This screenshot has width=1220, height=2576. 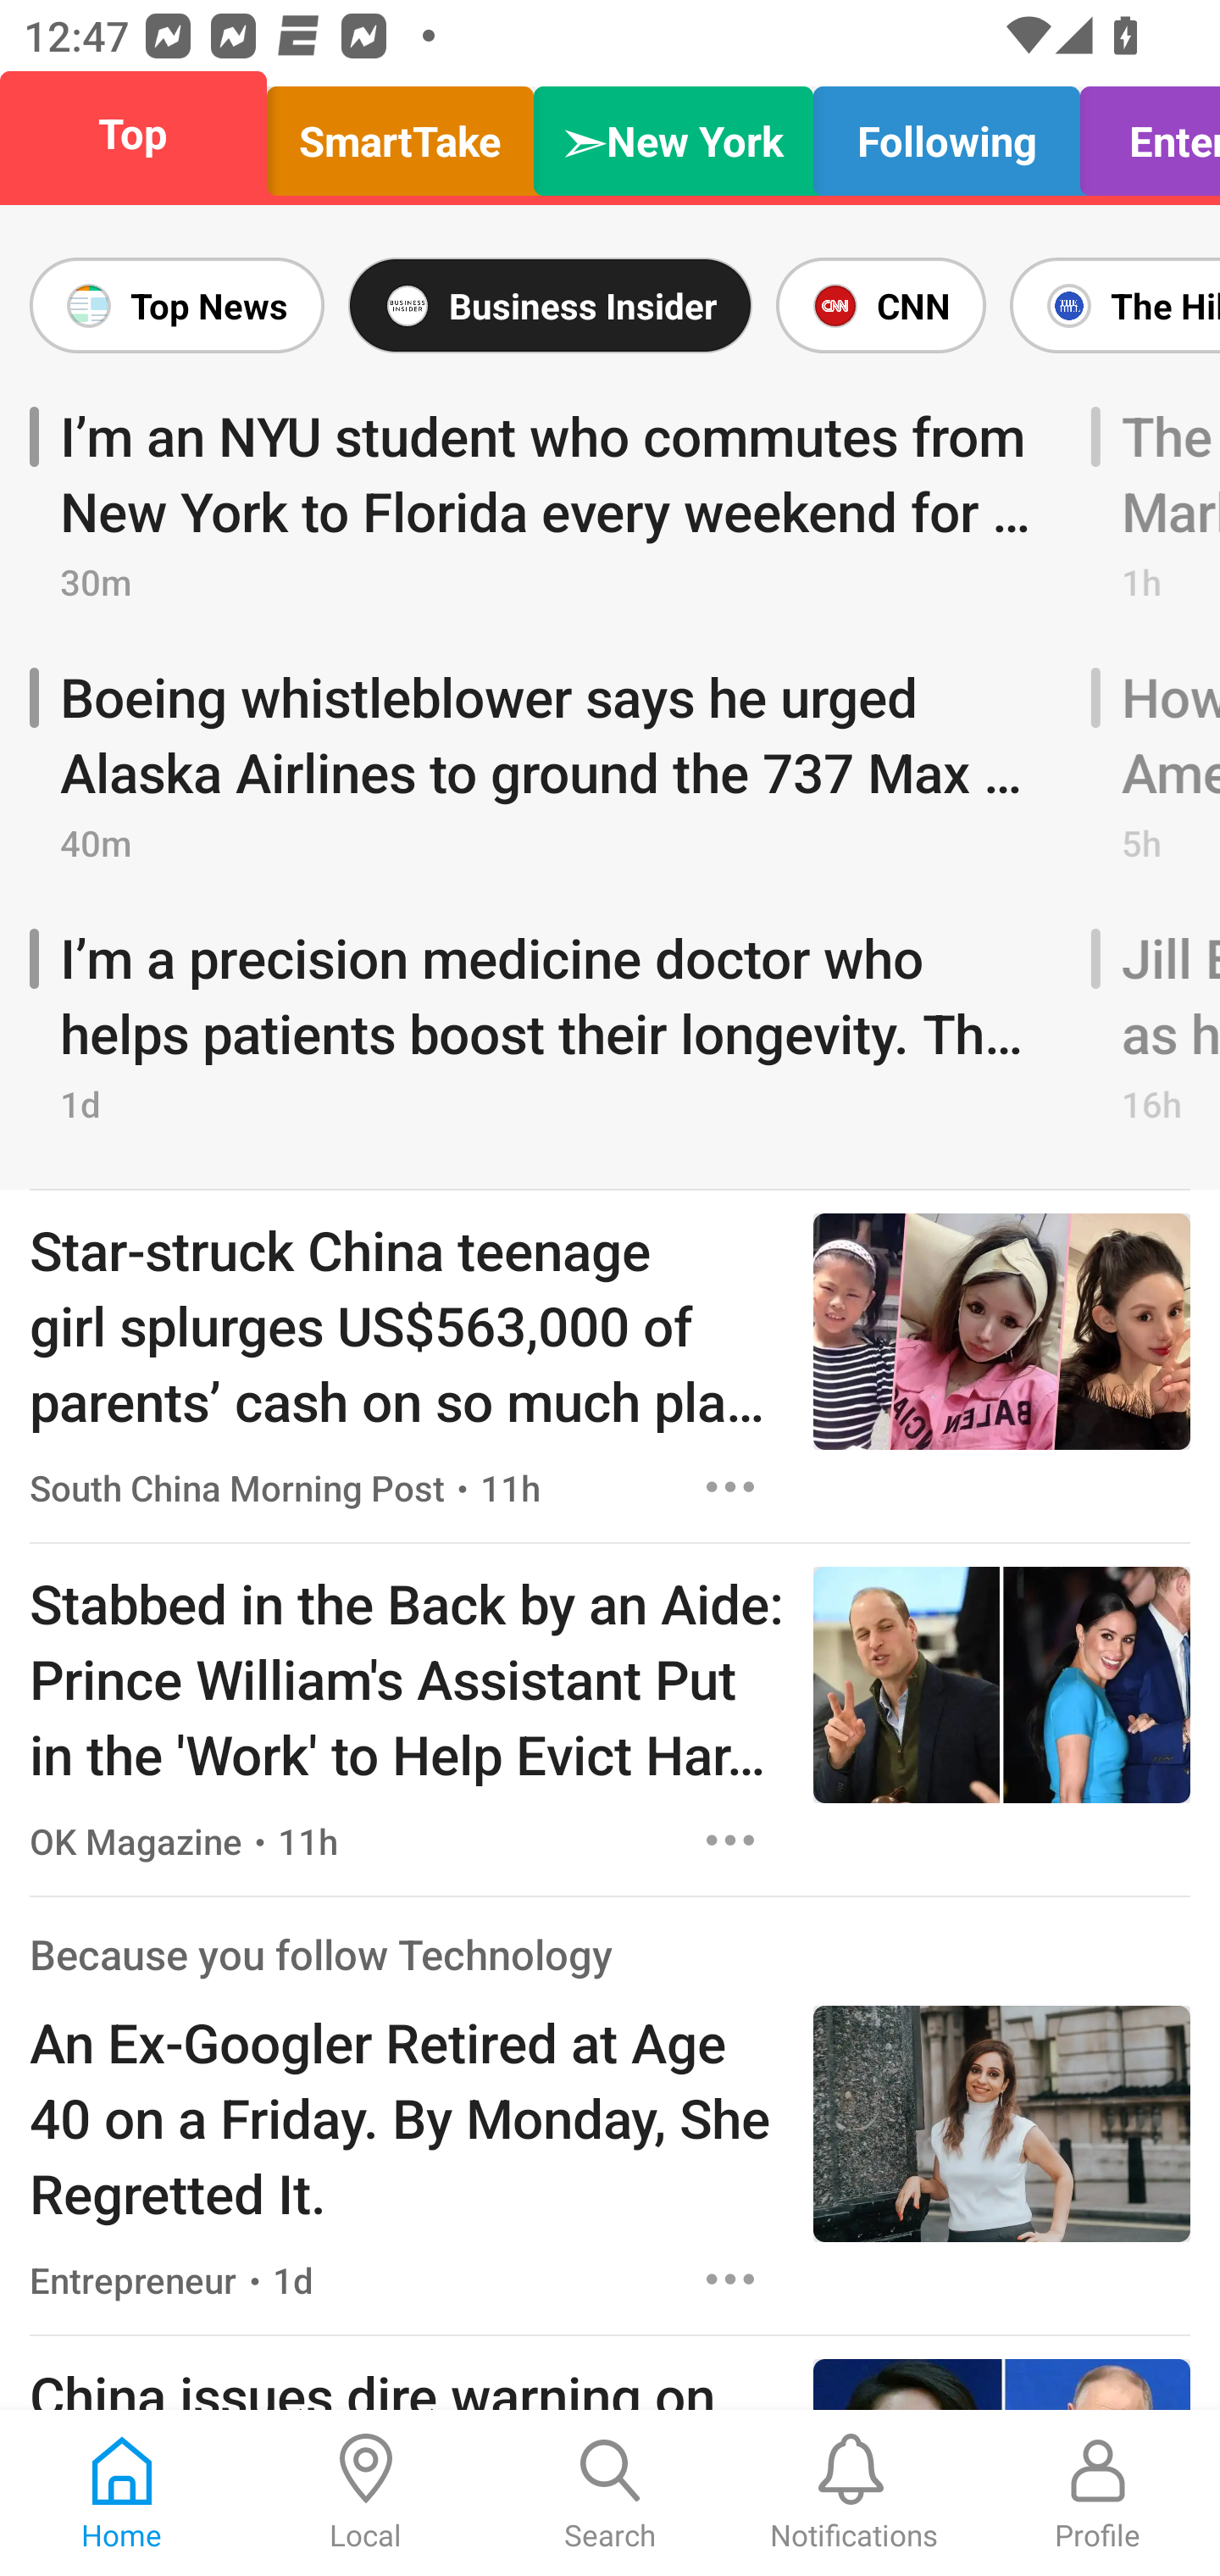 I want to click on Top, so click(x=142, y=134).